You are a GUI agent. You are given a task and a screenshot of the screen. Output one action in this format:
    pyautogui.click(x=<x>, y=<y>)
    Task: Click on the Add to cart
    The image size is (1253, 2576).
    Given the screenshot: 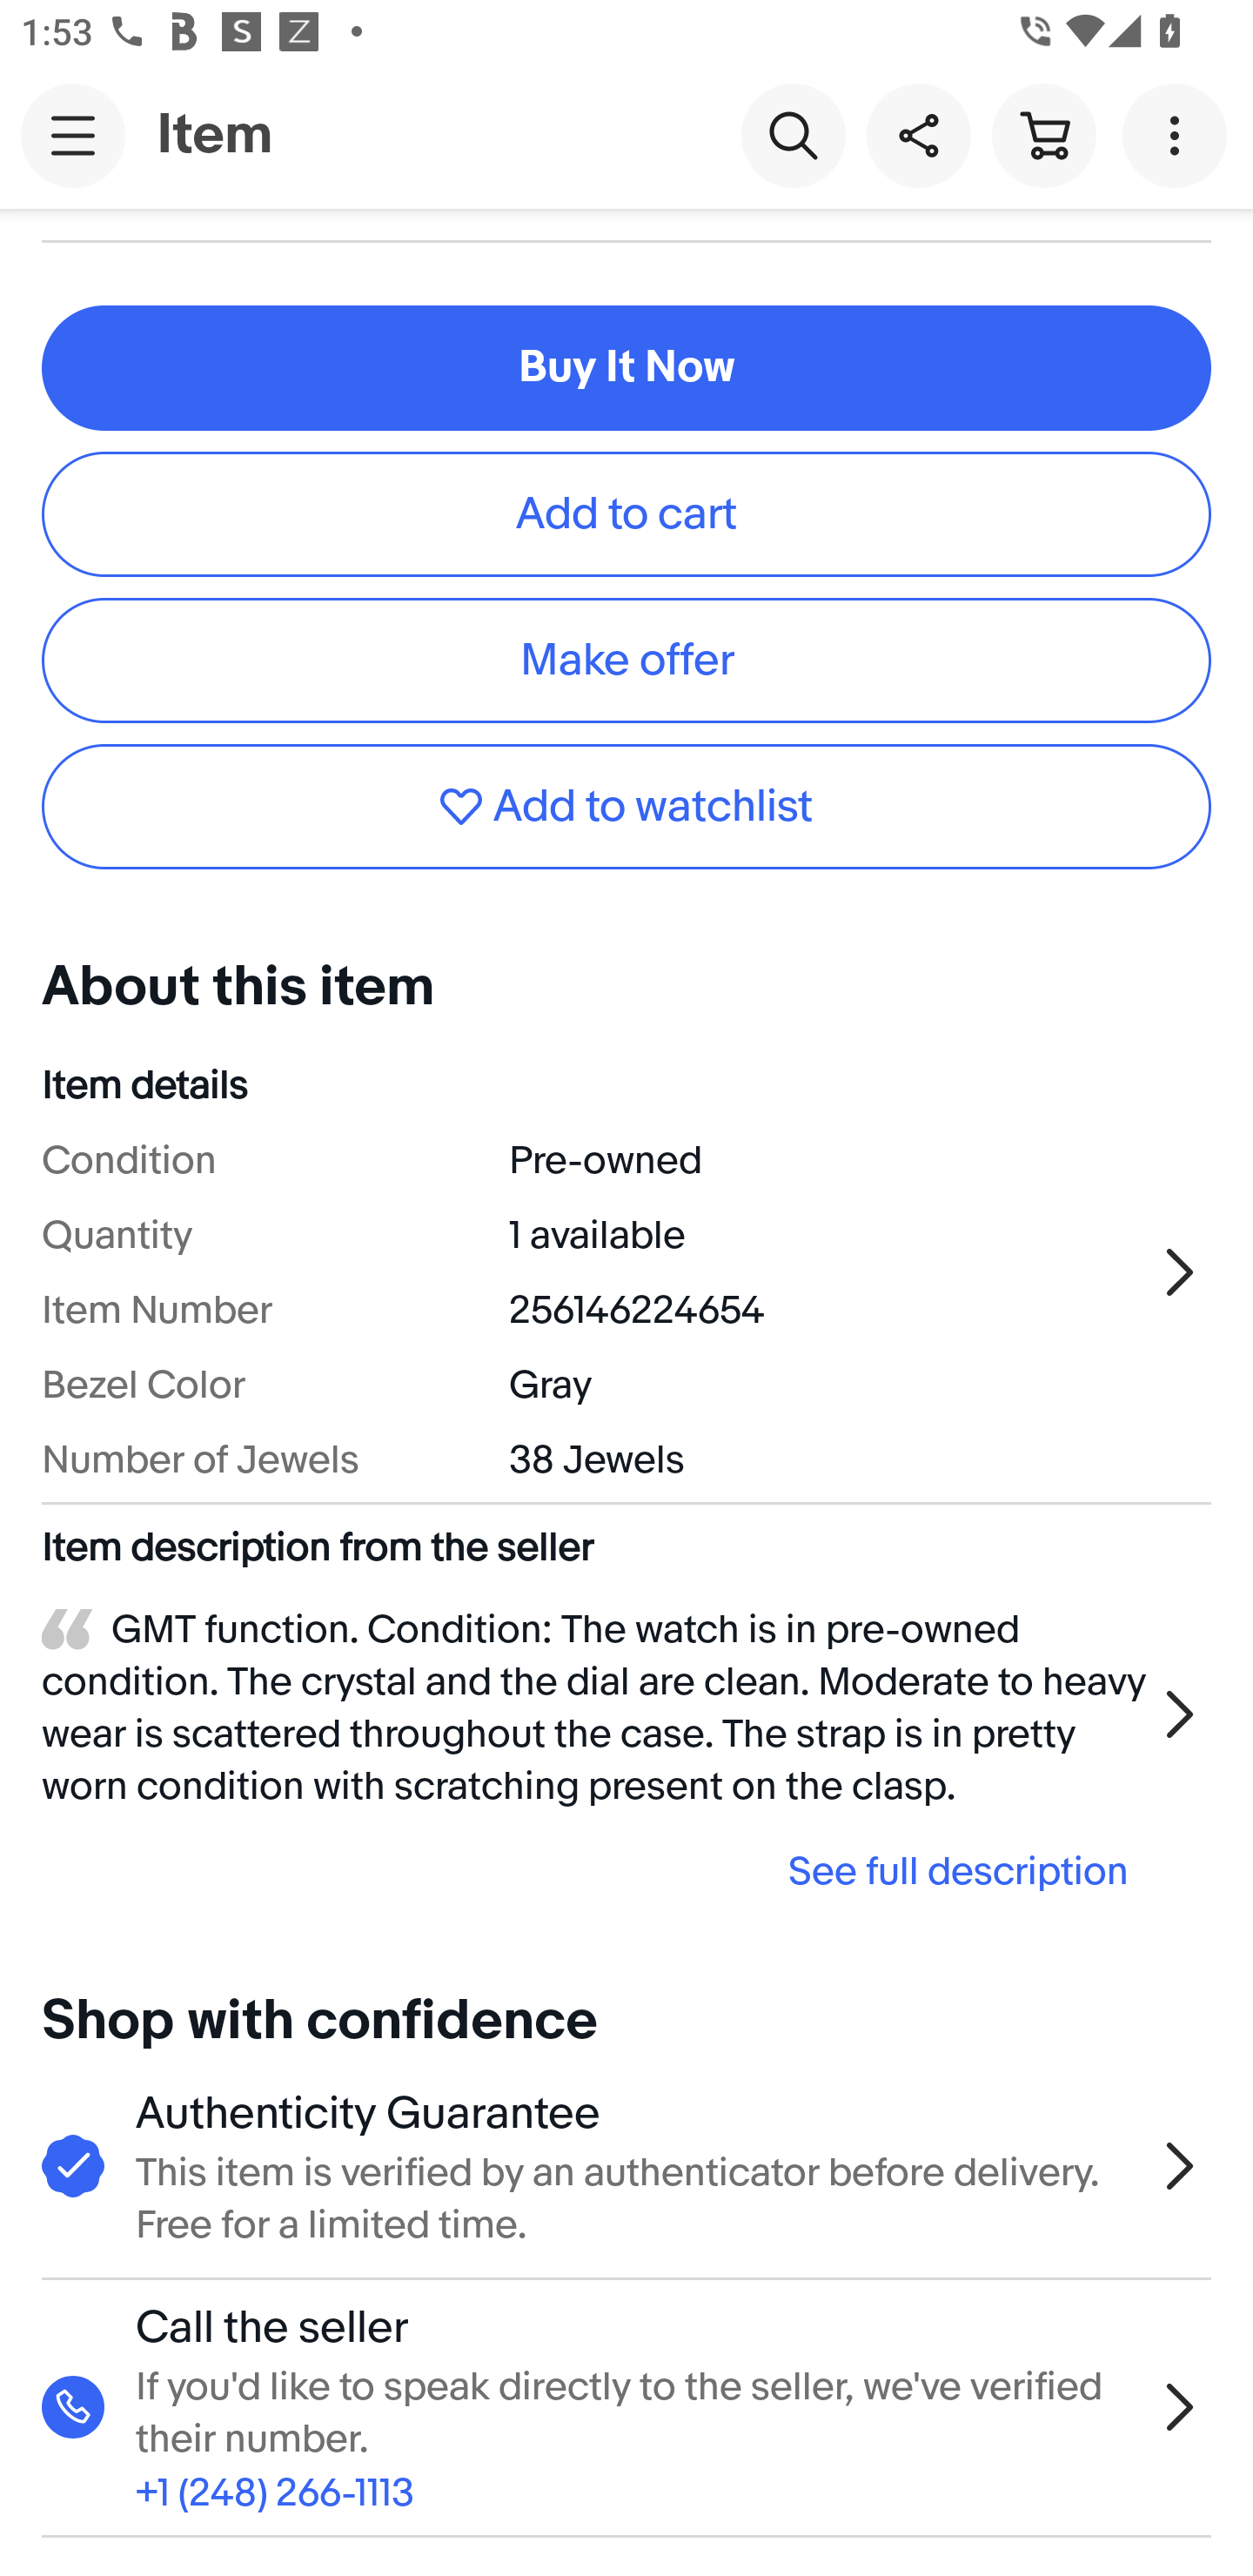 What is the action you would take?
    pyautogui.click(x=626, y=513)
    